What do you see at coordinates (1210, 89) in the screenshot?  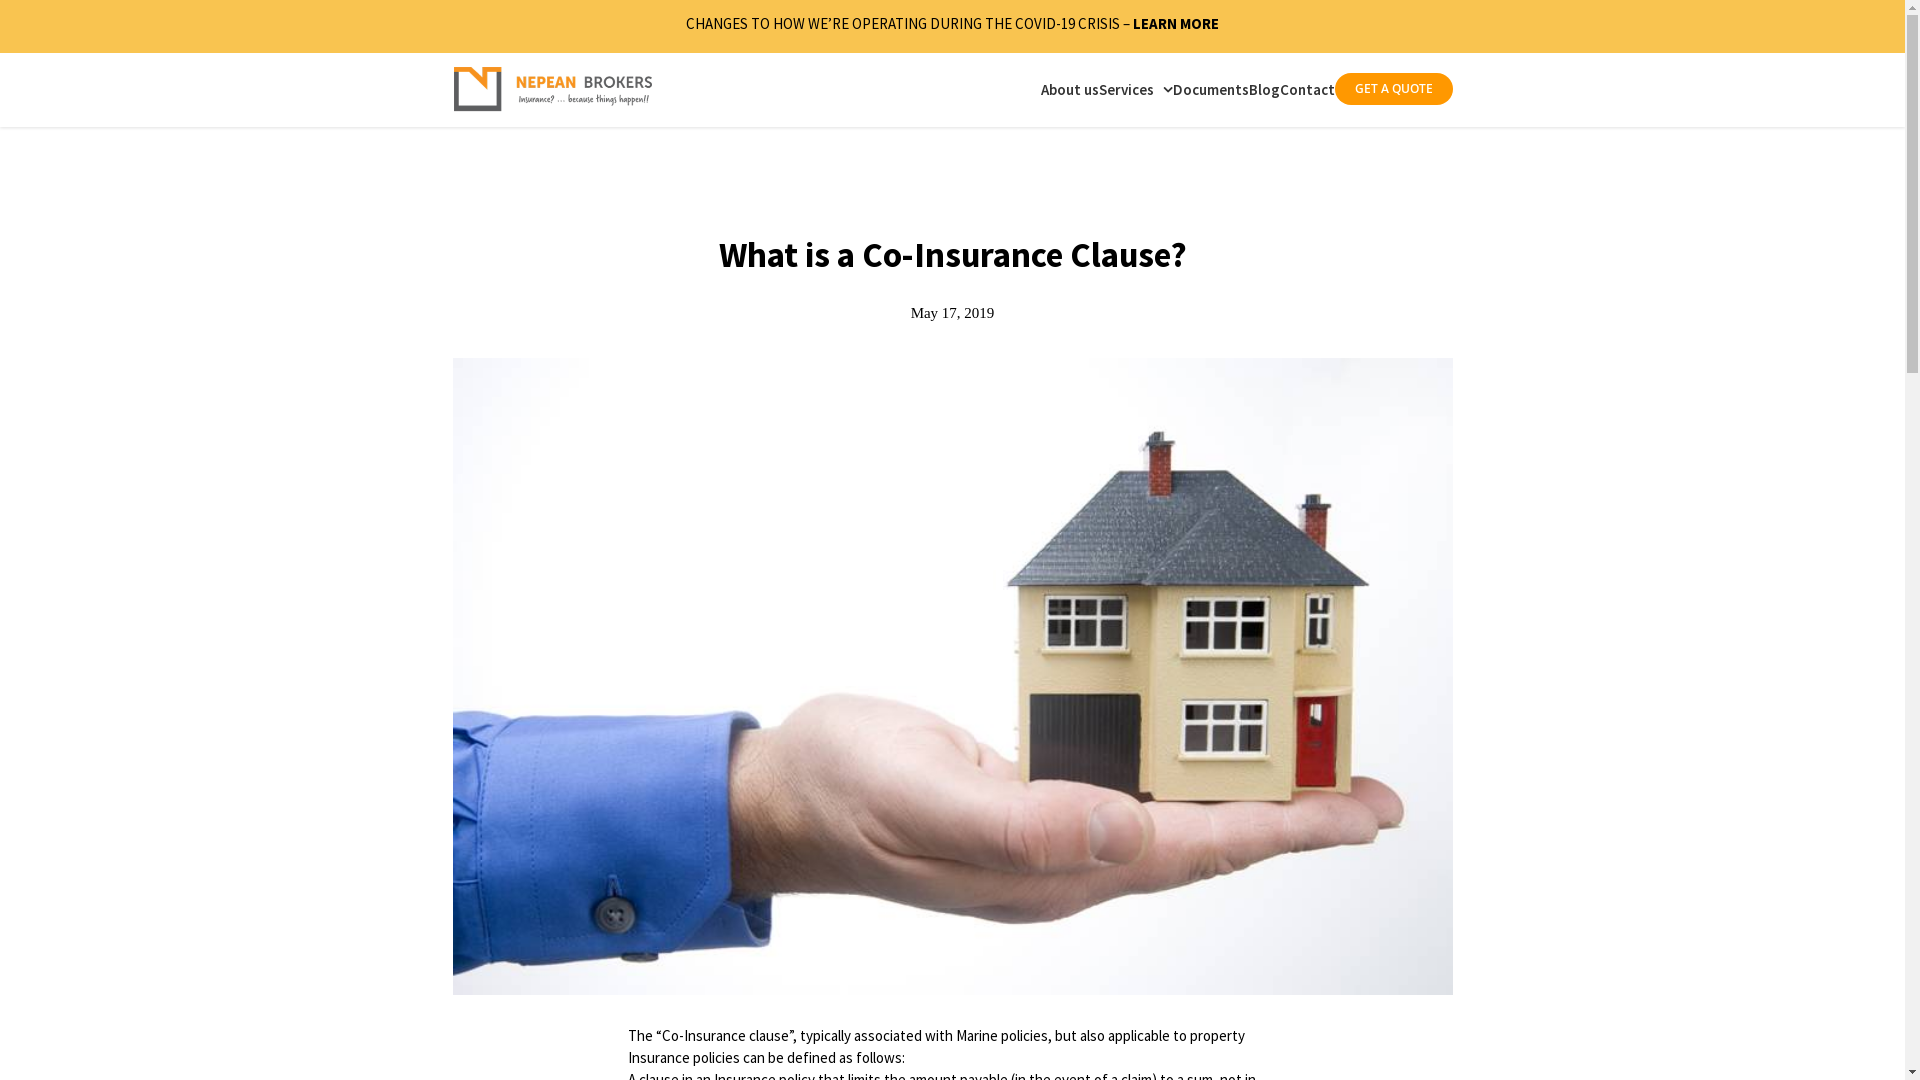 I see `Documents` at bounding box center [1210, 89].